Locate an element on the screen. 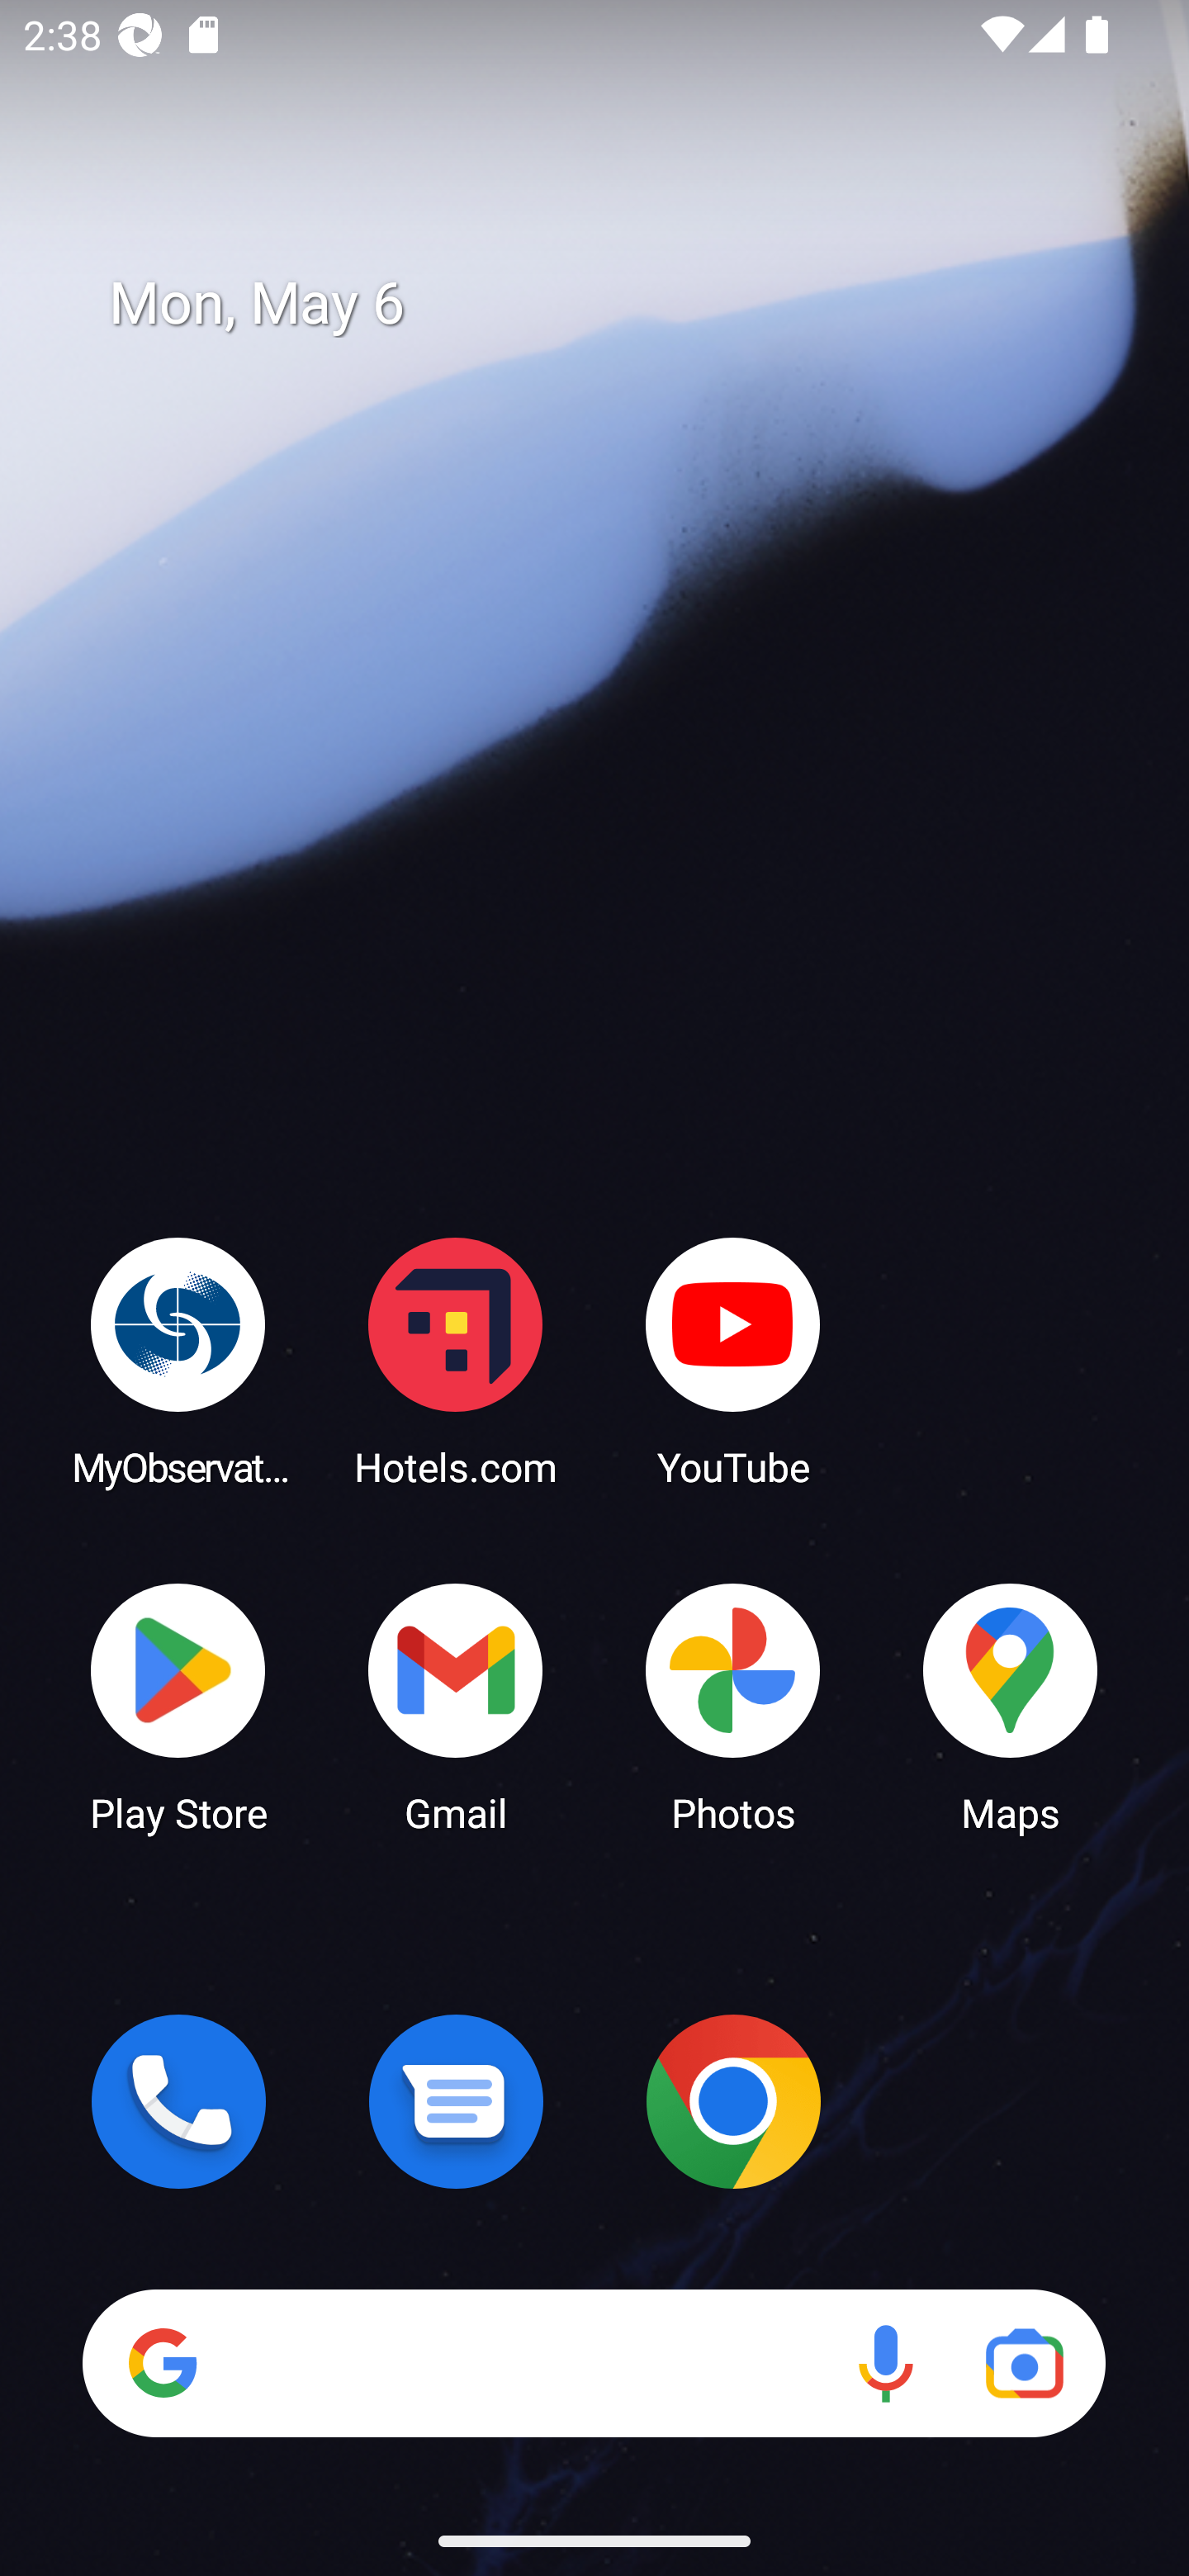 The width and height of the screenshot is (1189, 2576). YouTube is located at coordinates (733, 1361).